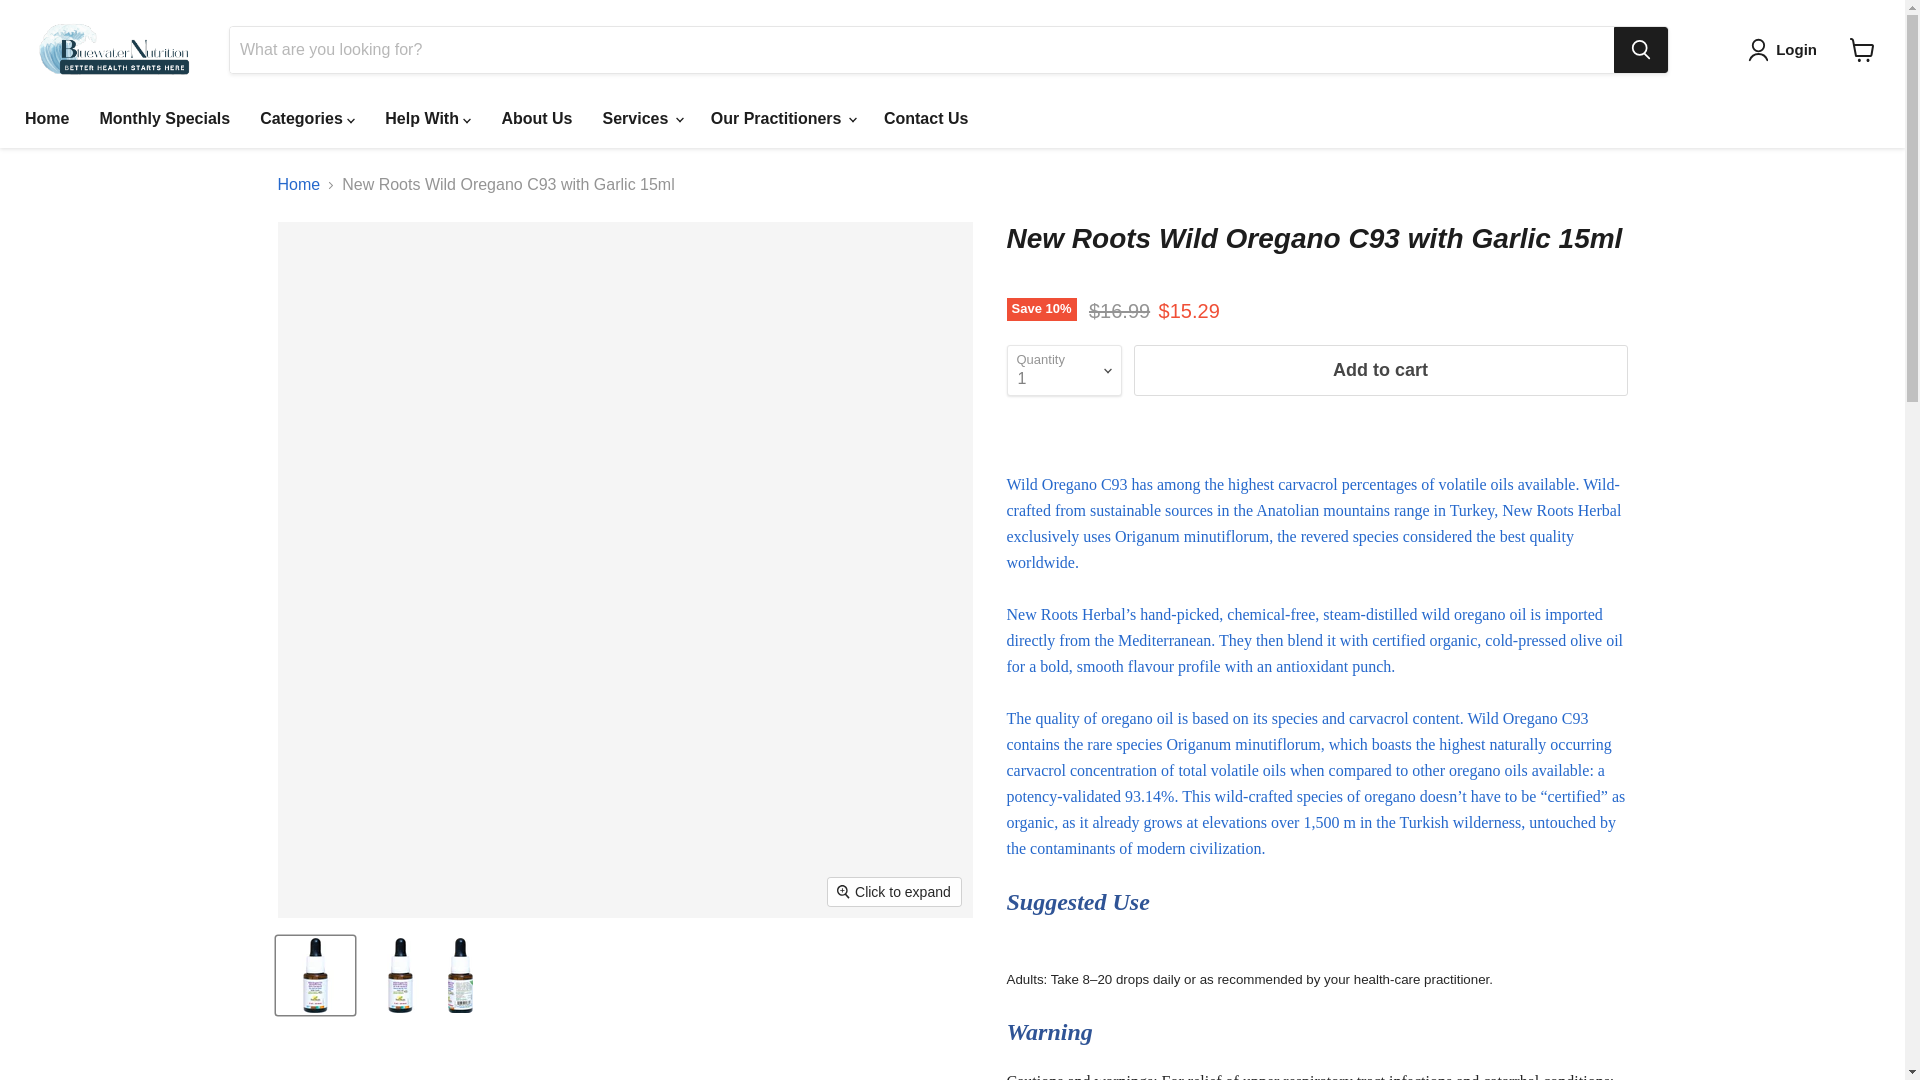 This screenshot has width=1920, height=1080. What do you see at coordinates (1796, 49) in the screenshot?
I see `Login` at bounding box center [1796, 49].